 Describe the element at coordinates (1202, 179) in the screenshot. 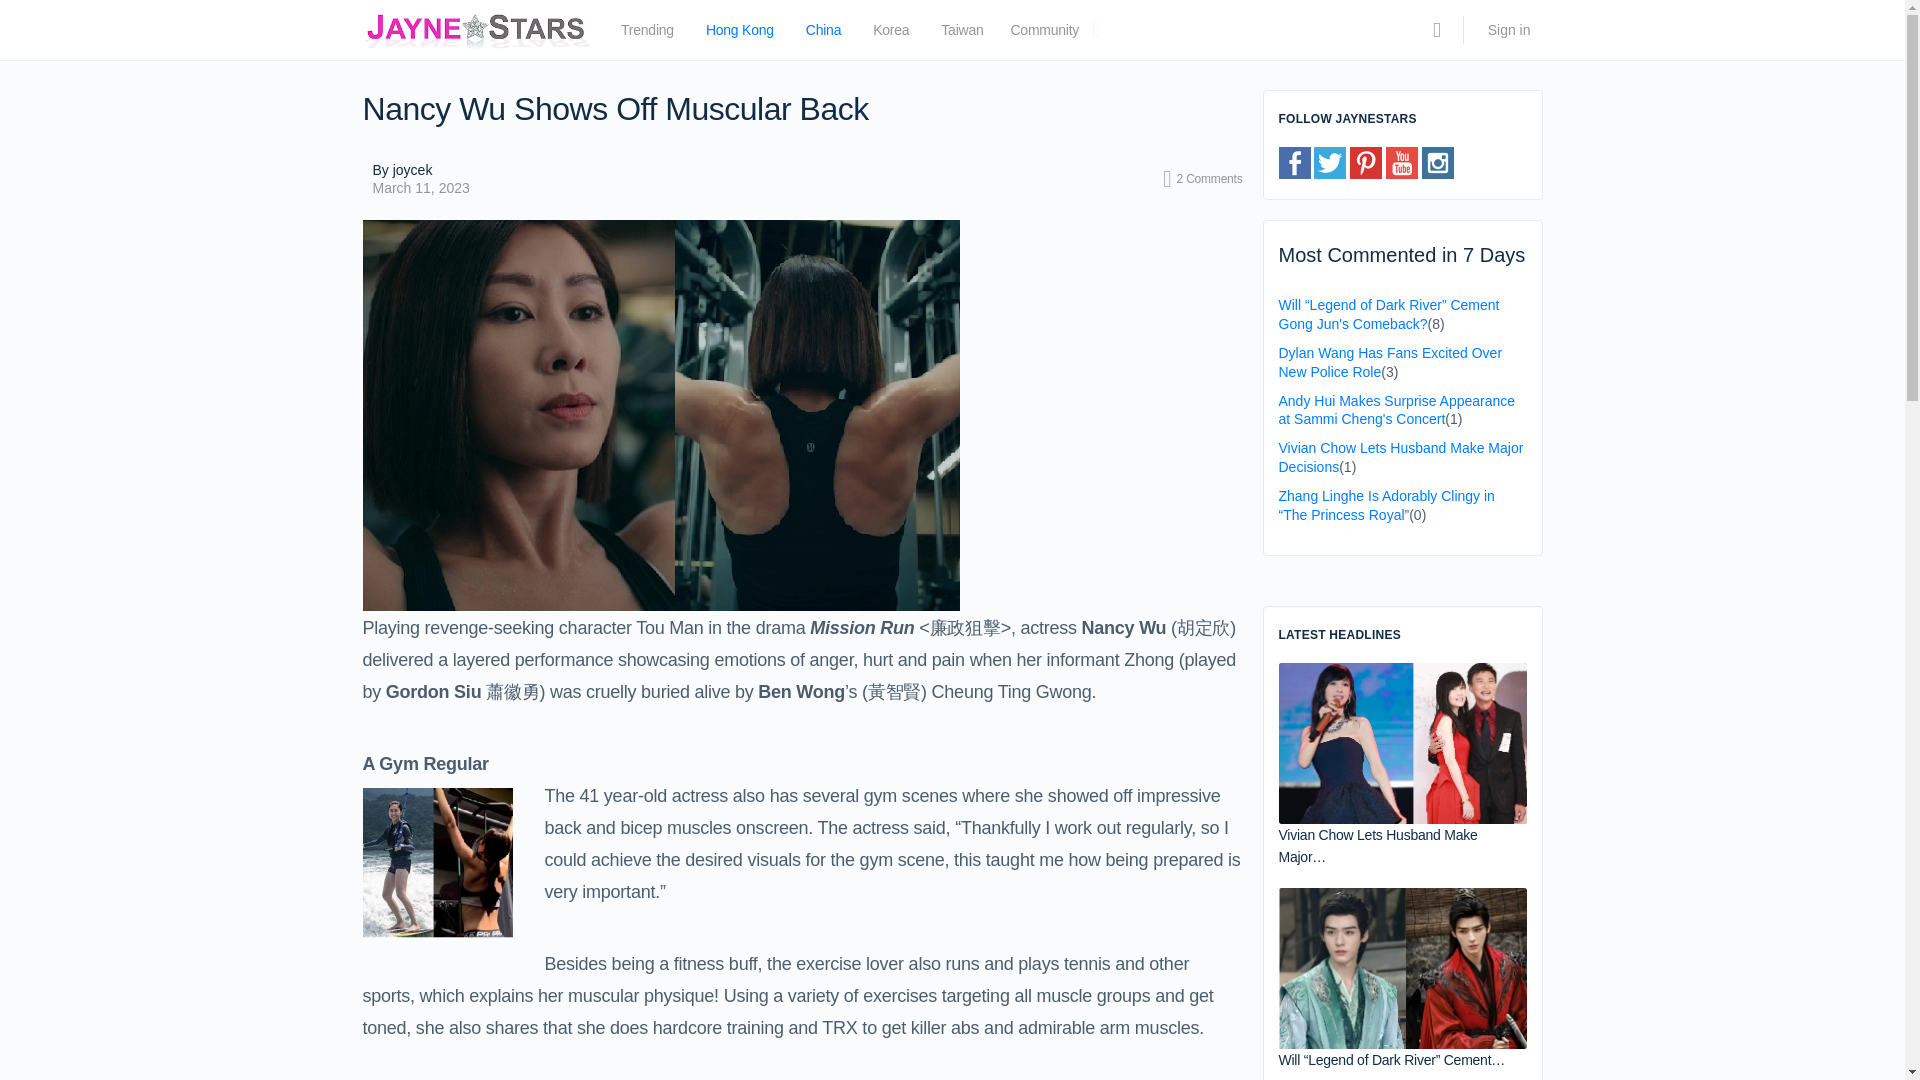

I see `2 Comments` at that location.